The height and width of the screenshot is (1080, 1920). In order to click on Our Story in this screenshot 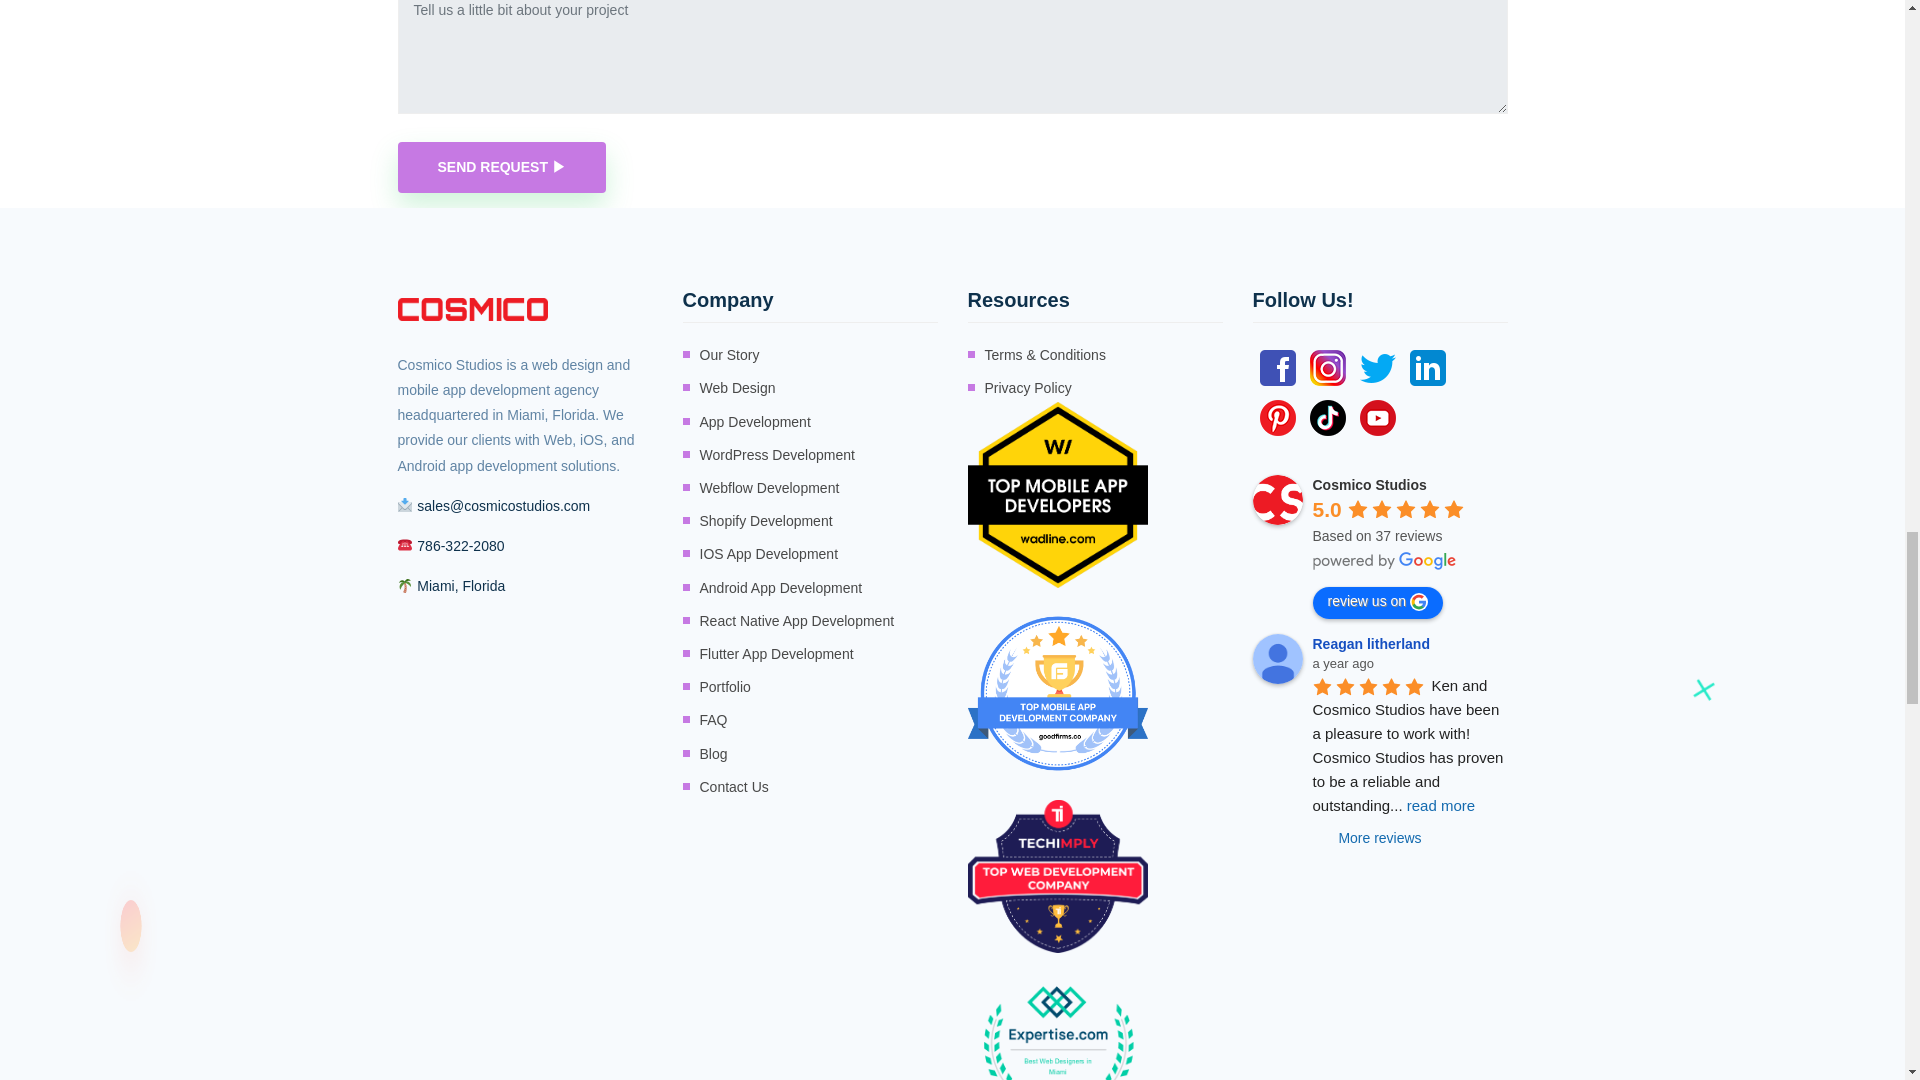, I will do `click(730, 356)`.